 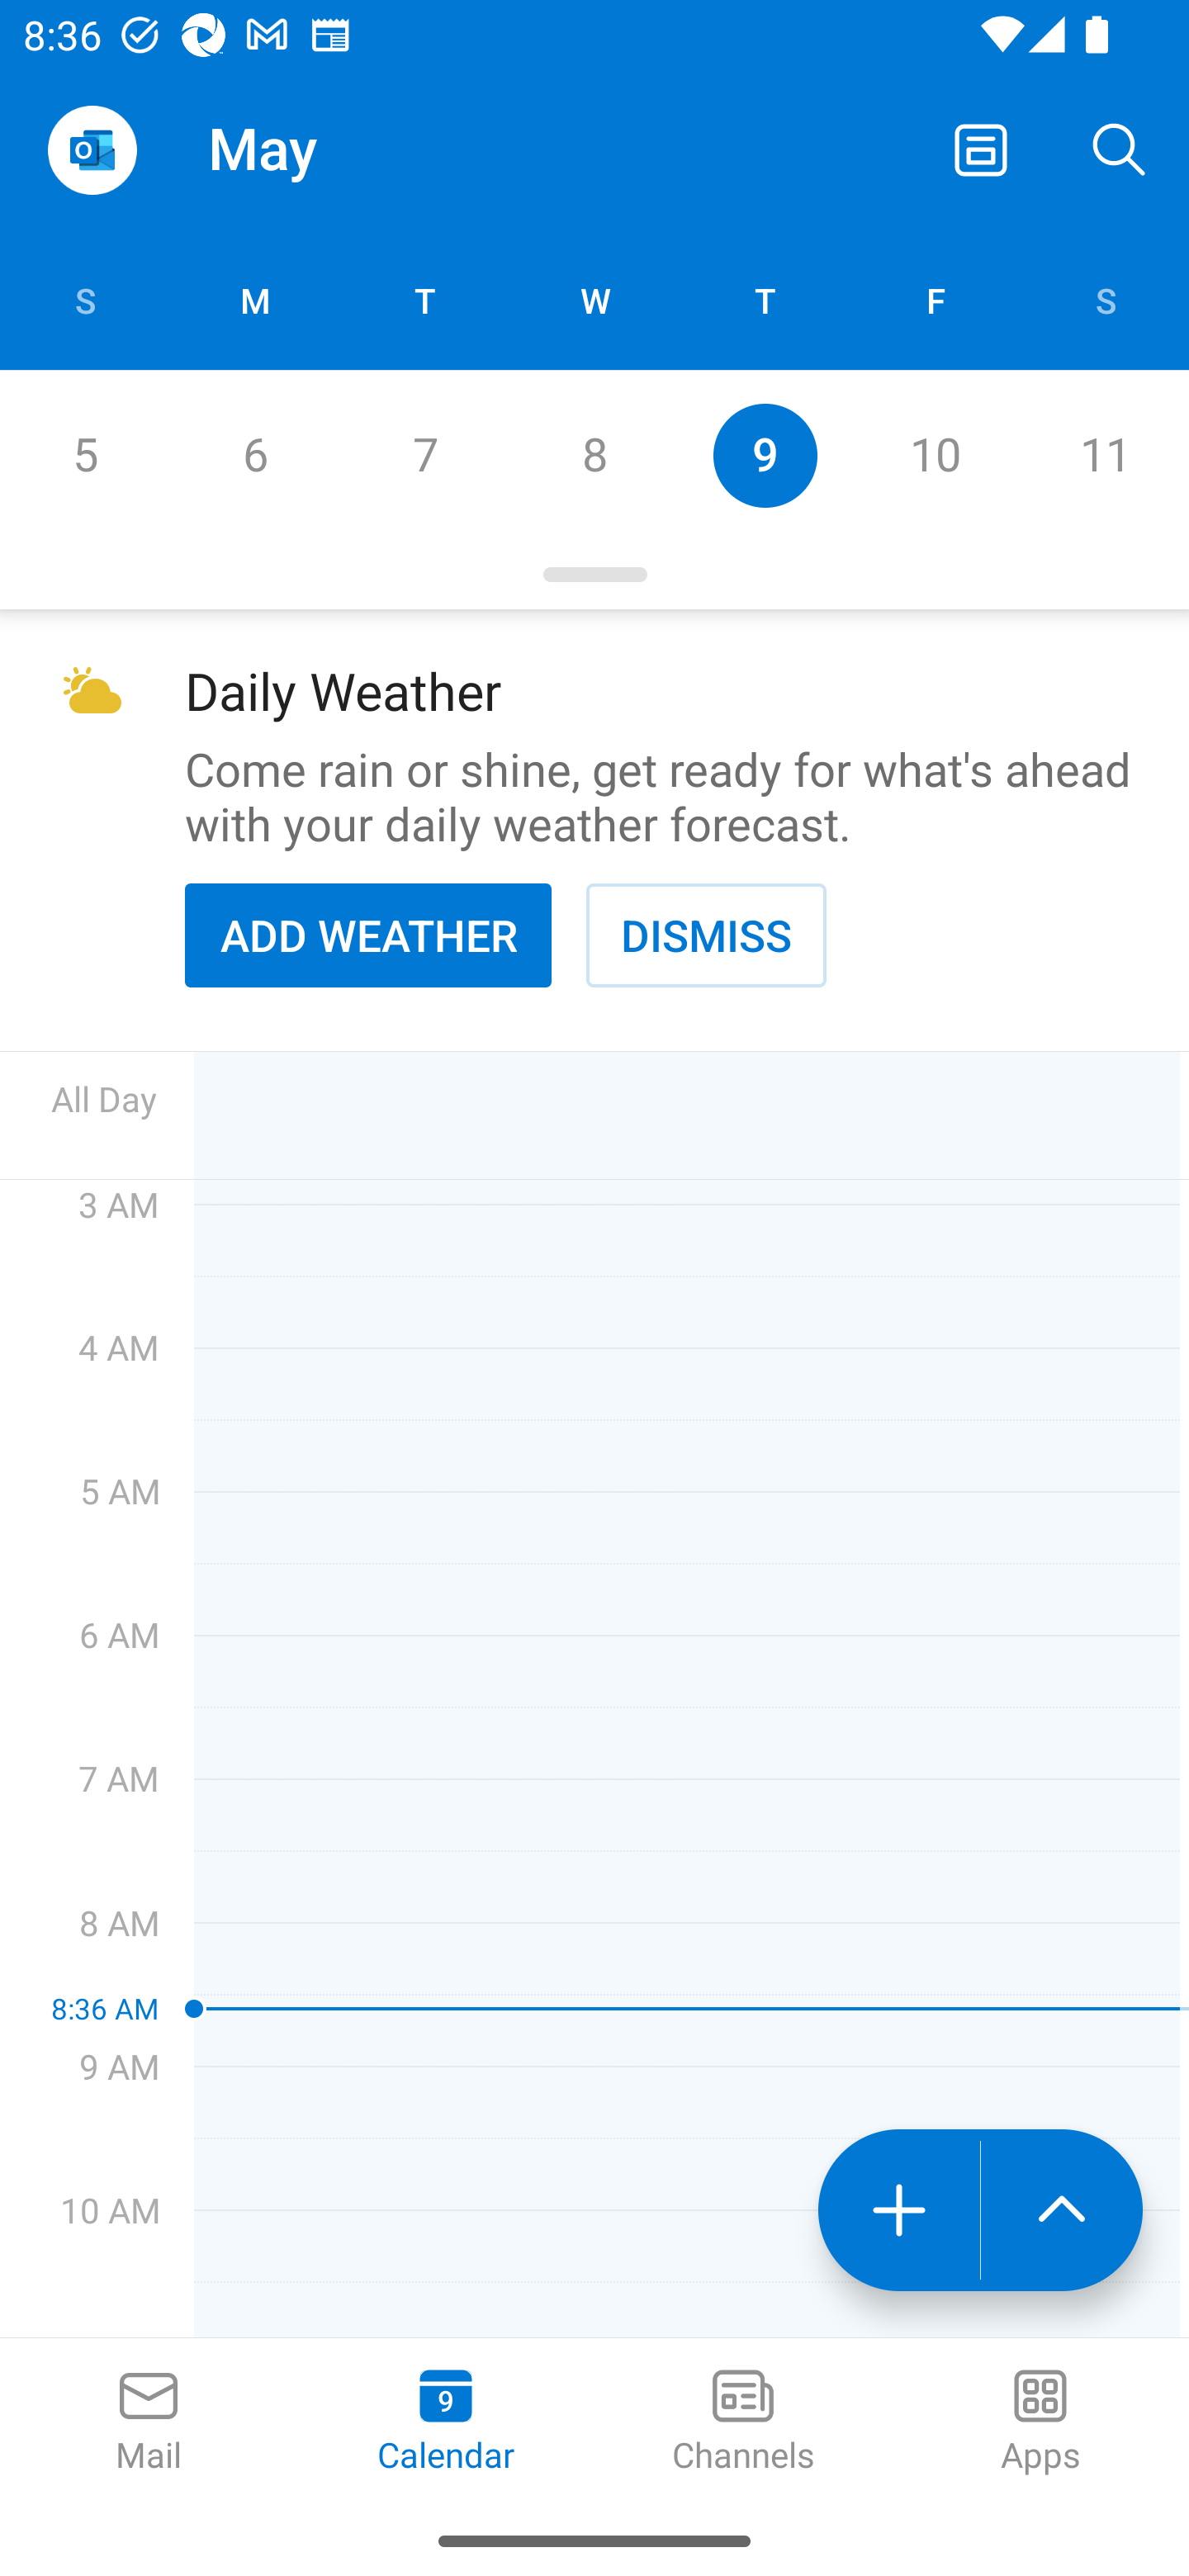 I want to click on ADD WEATHER, so click(x=368, y=935).